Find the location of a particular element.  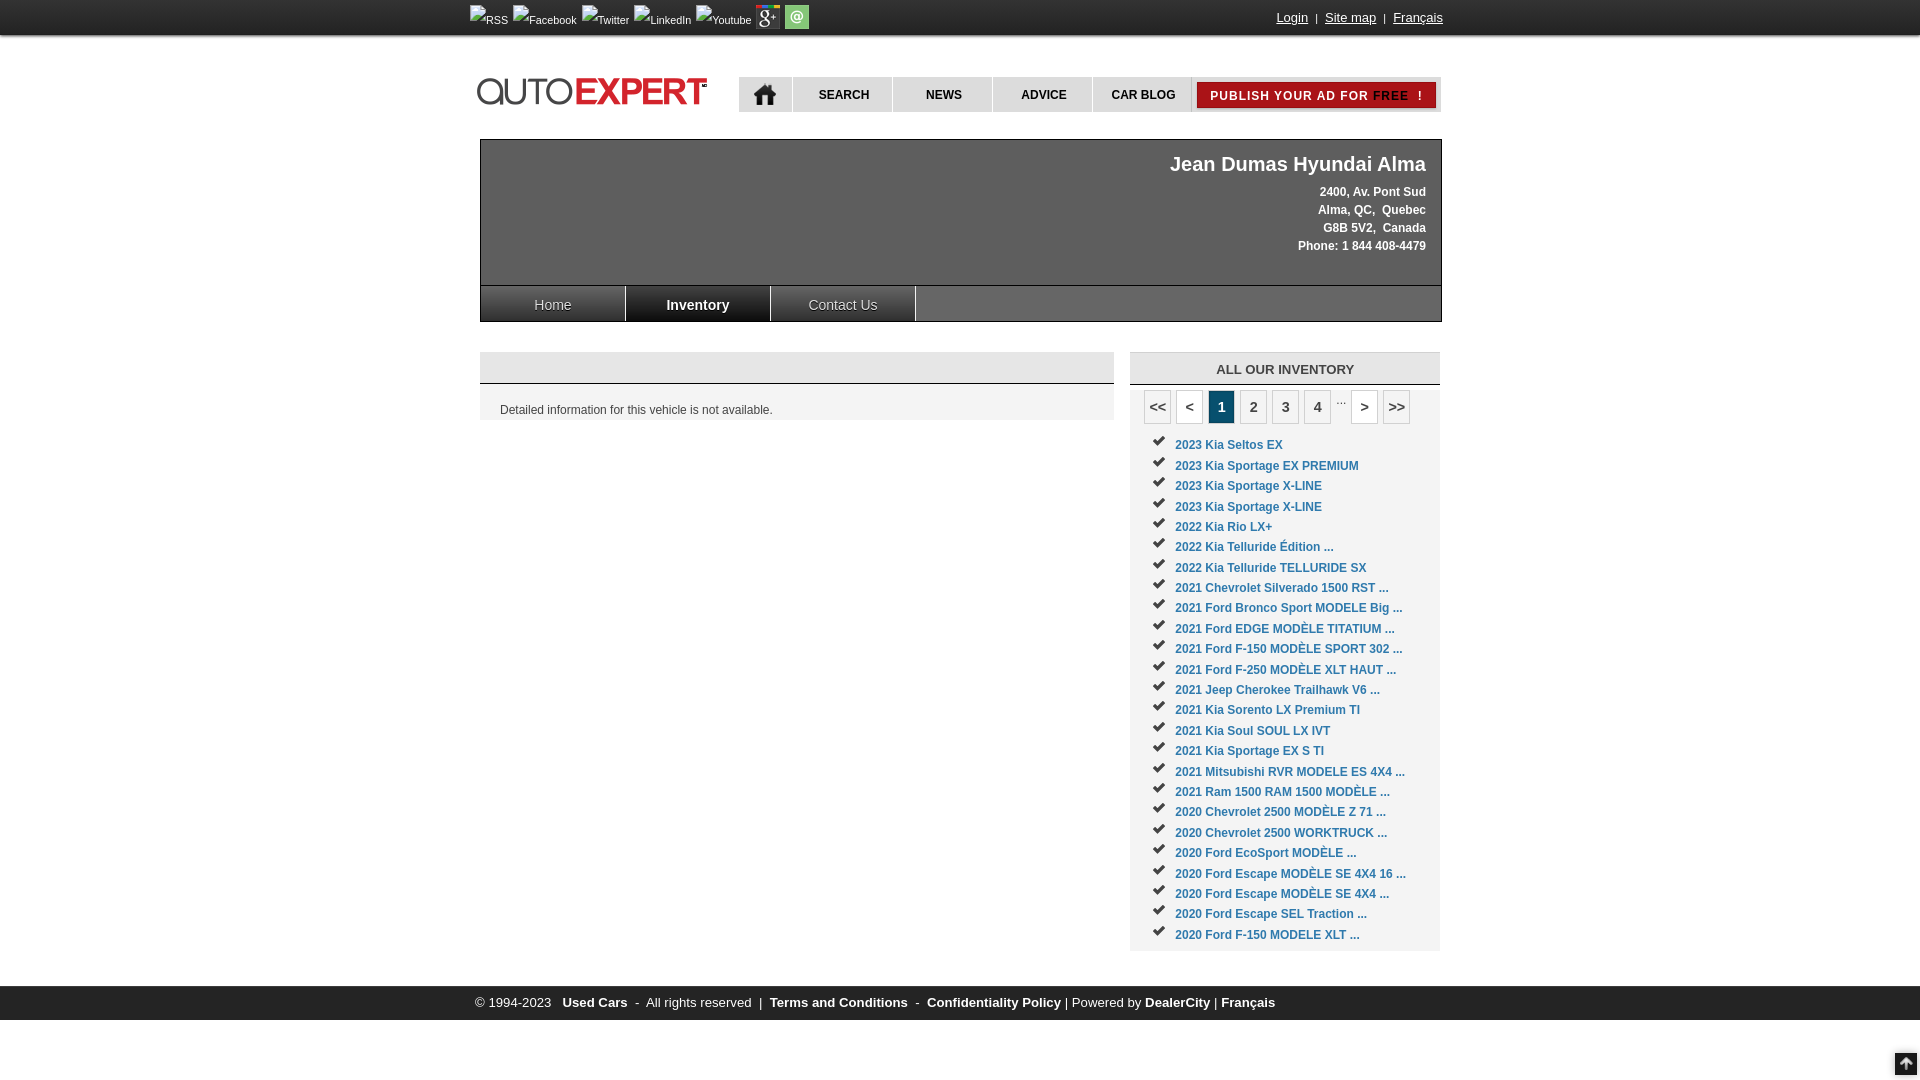

4 is located at coordinates (1318, 407).